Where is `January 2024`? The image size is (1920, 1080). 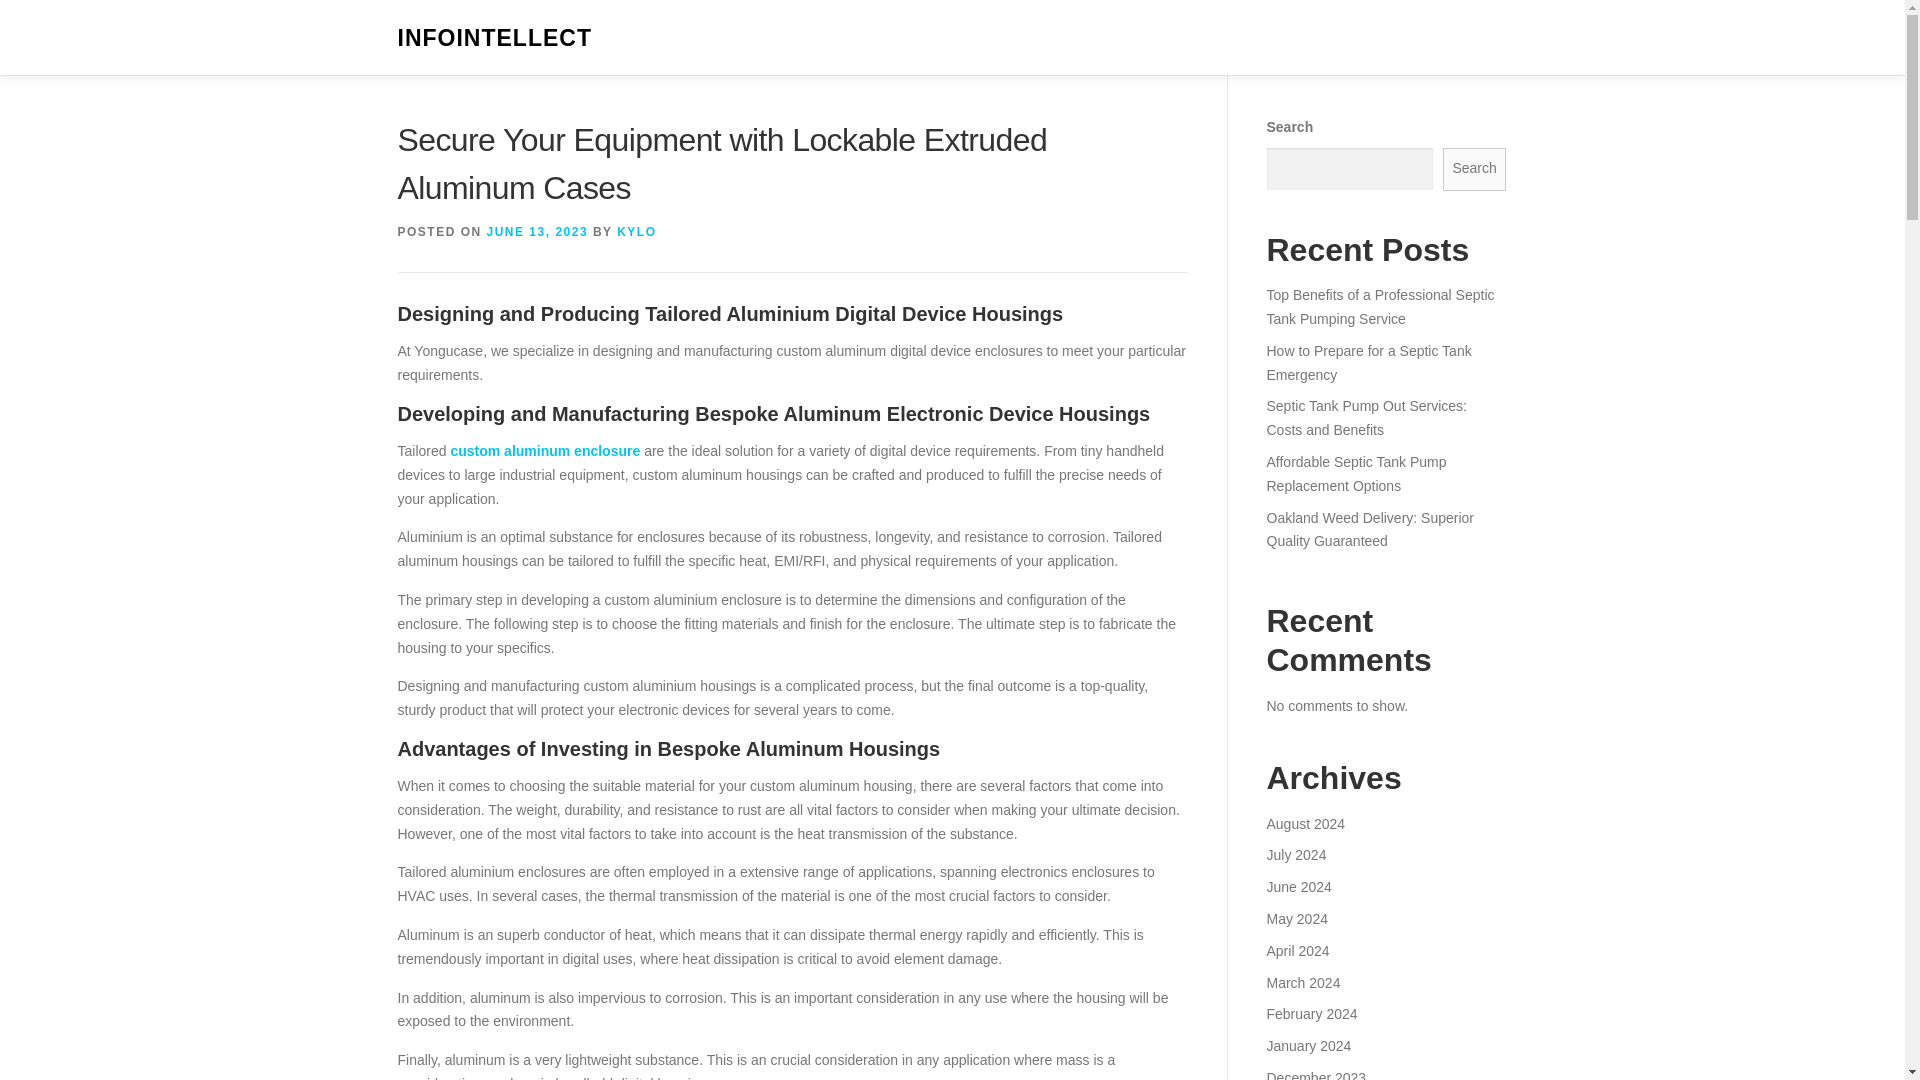
January 2024 is located at coordinates (1308, 1046).